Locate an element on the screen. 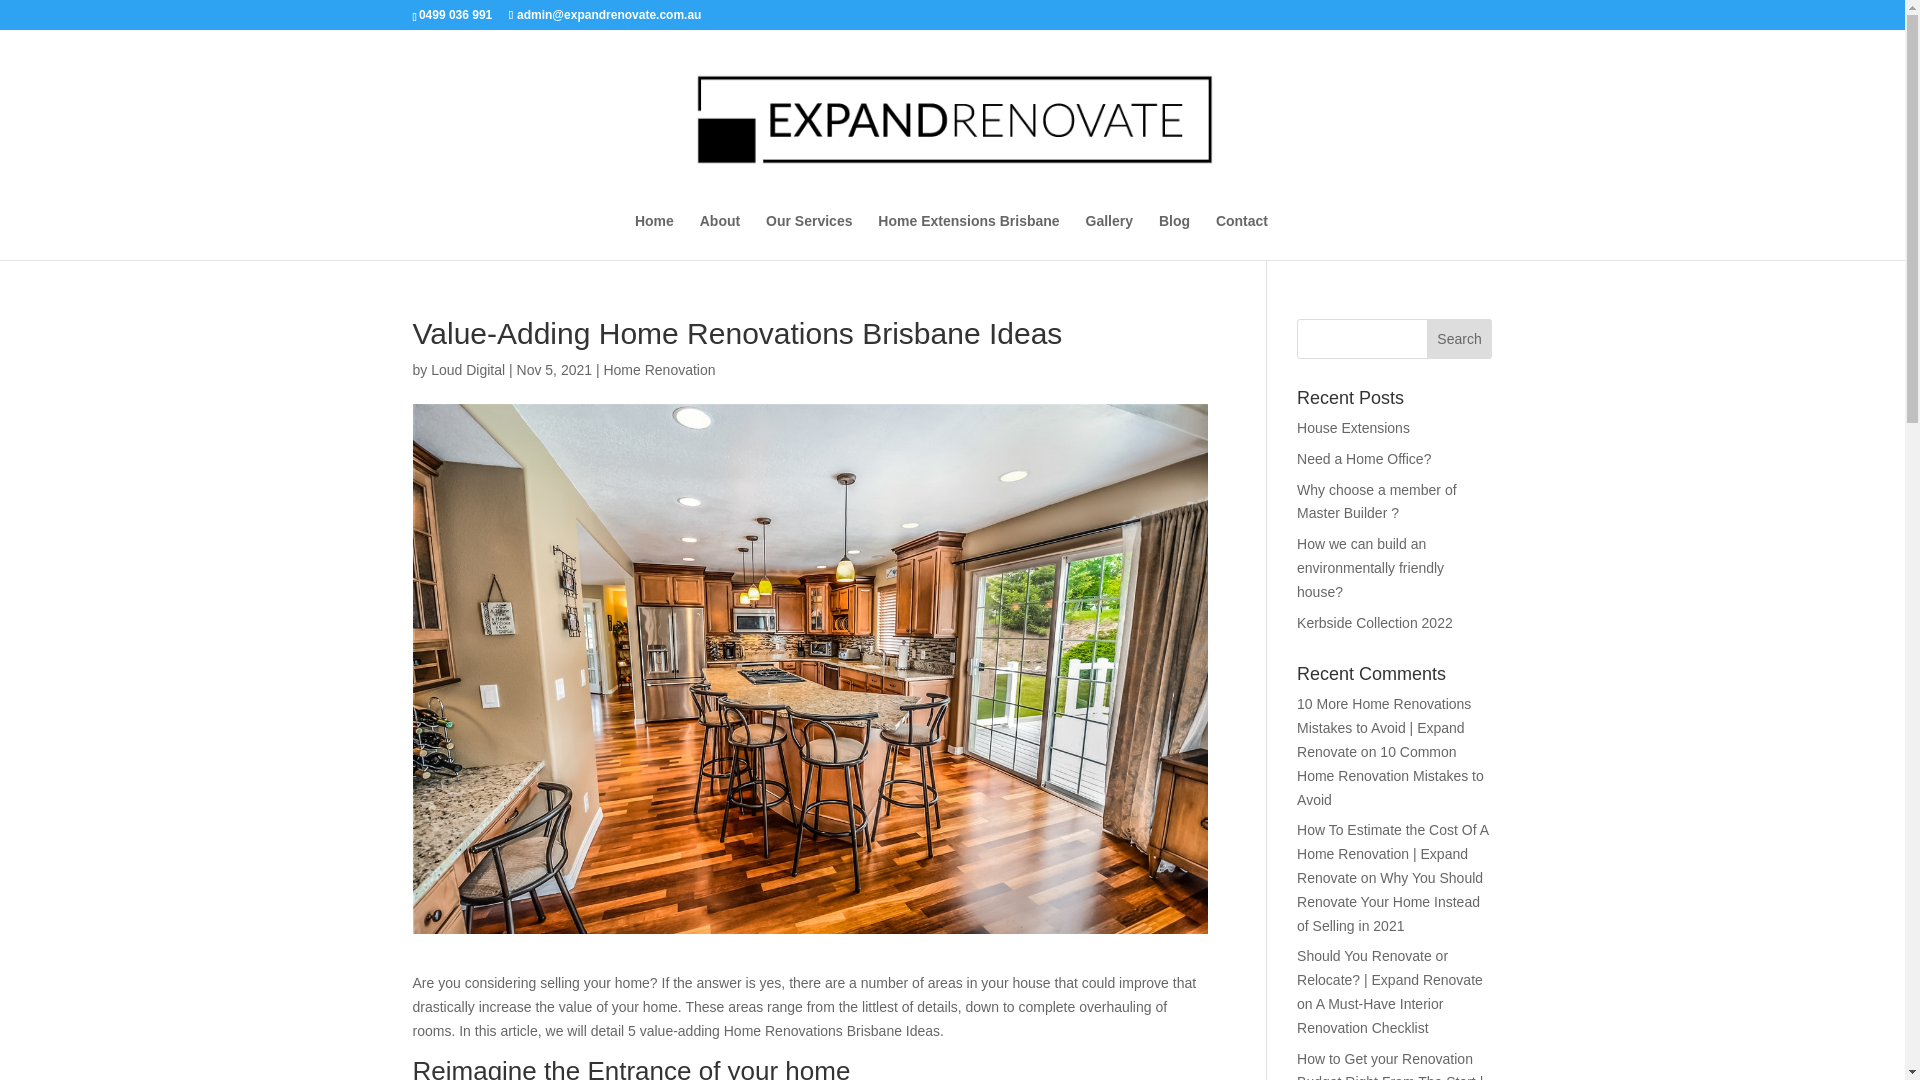 The width and height of the screenshot is (1920, 1080). How we can build an environmentally friendly house? is located at coordinates (1370, 568).